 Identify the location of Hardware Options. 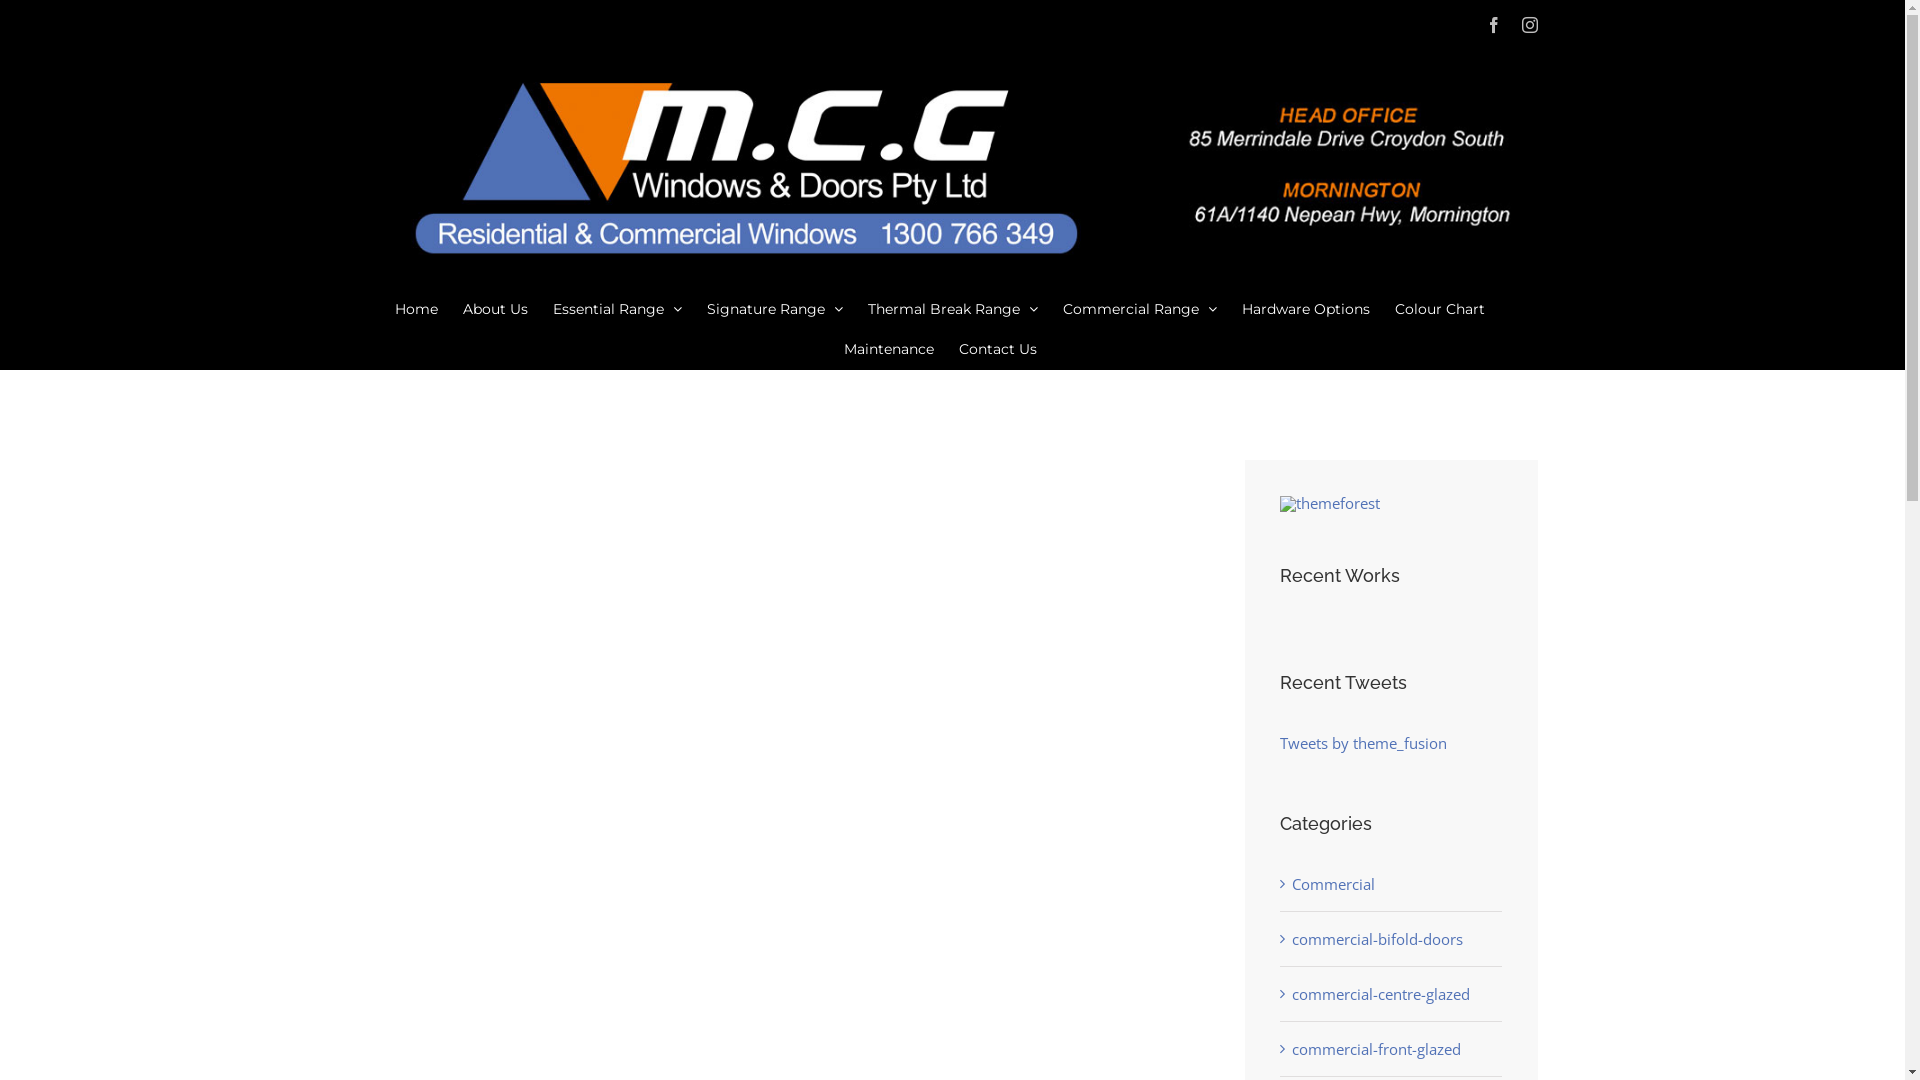
(1306, 309).